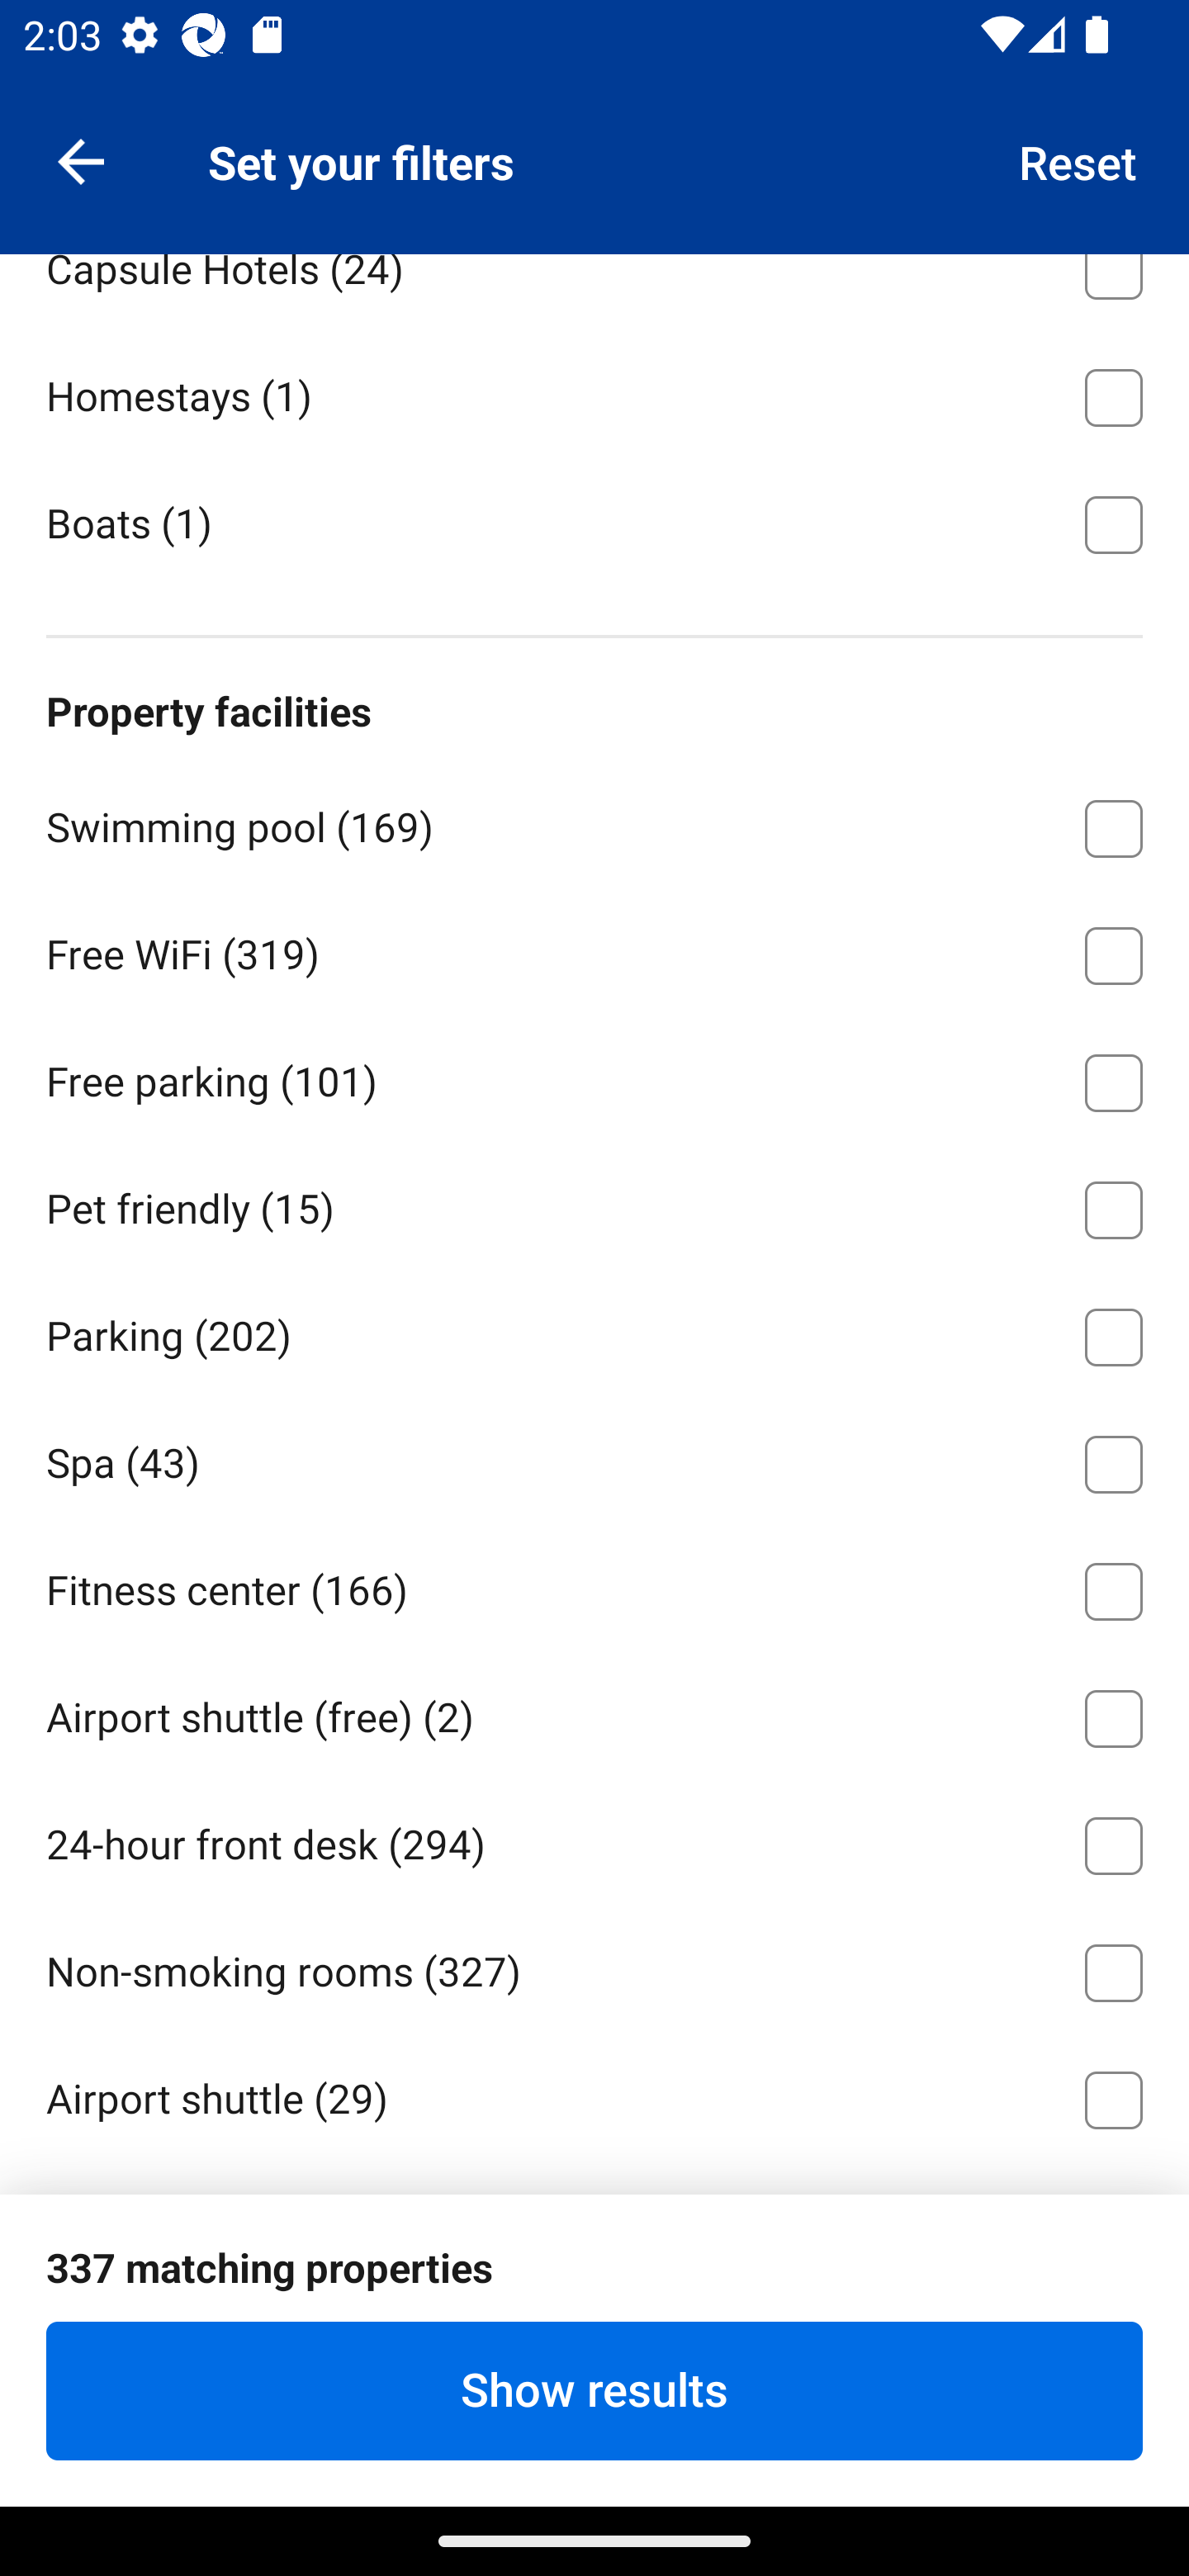  I want to click on 24-hour front desk ⁦(294), so click(594, 1840).